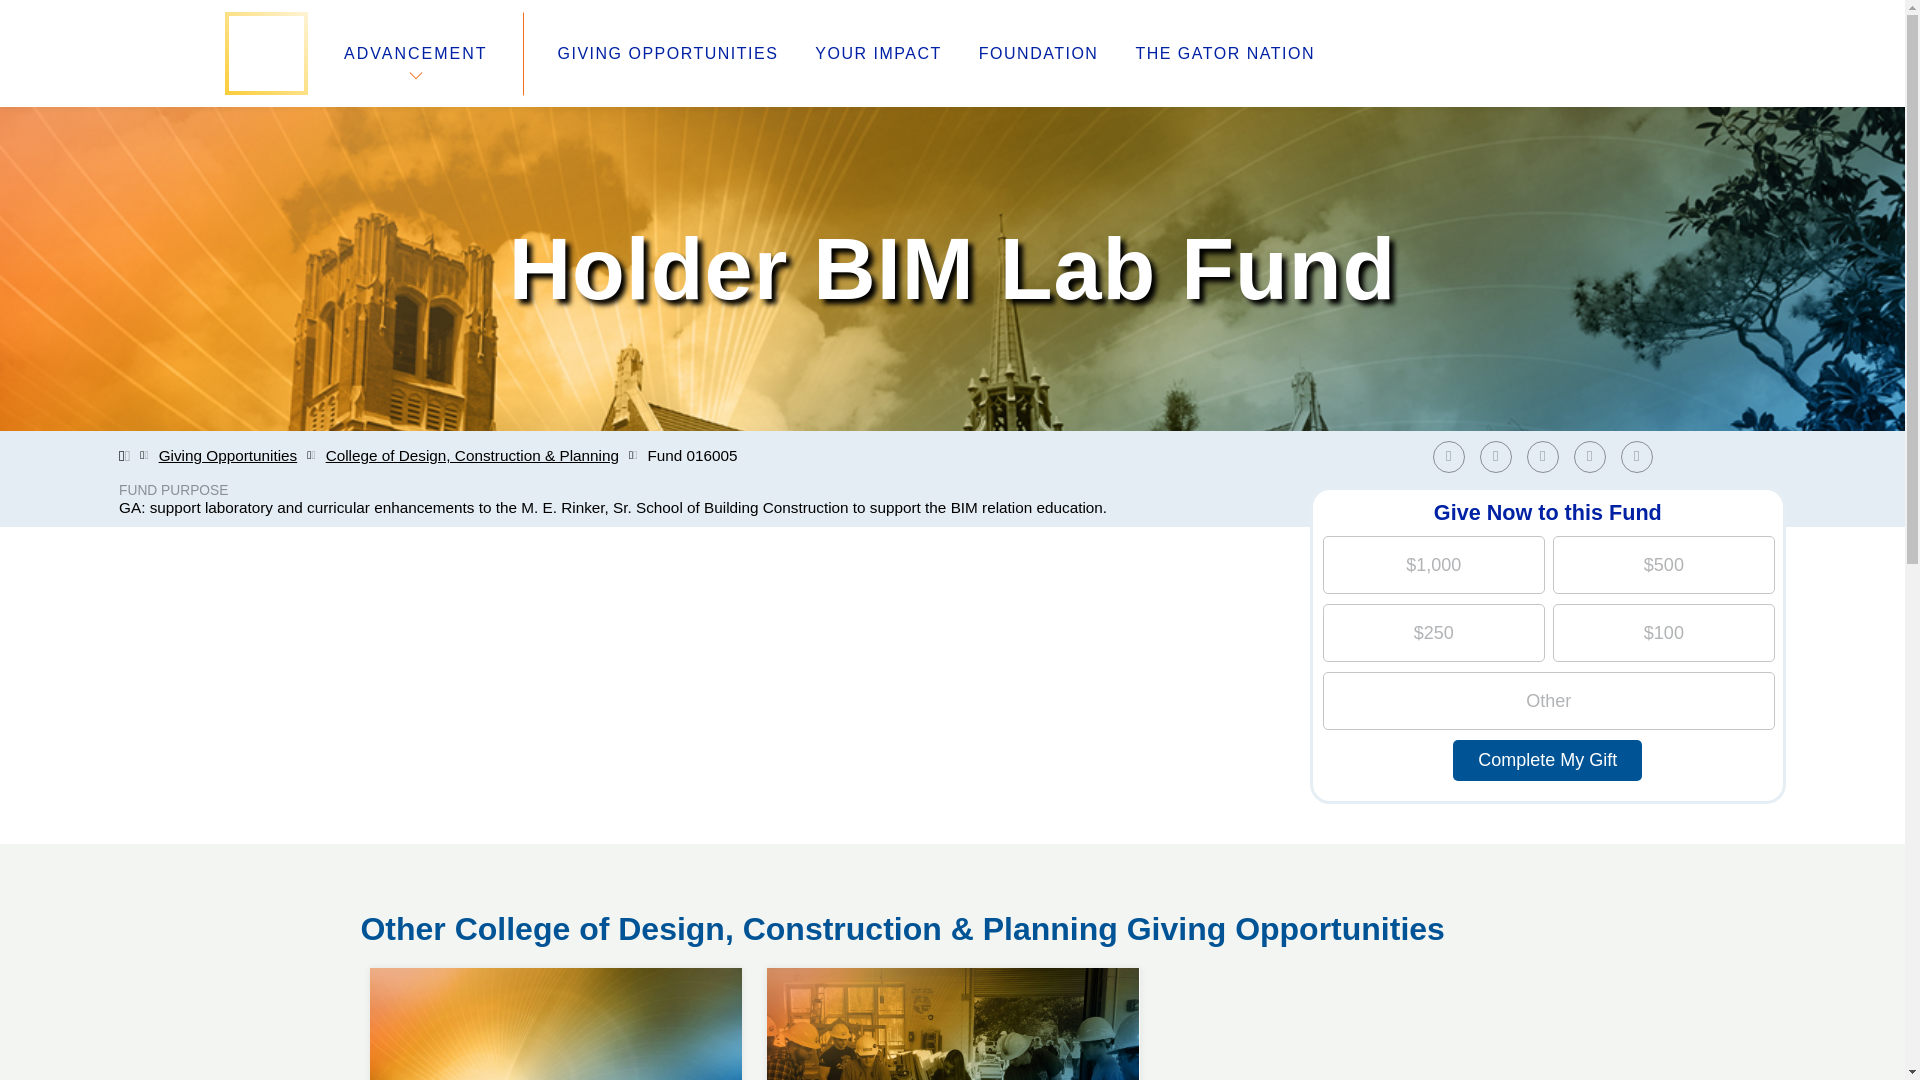  I want to click on GIVING OPPORTUNITIES, so click(877, 54).